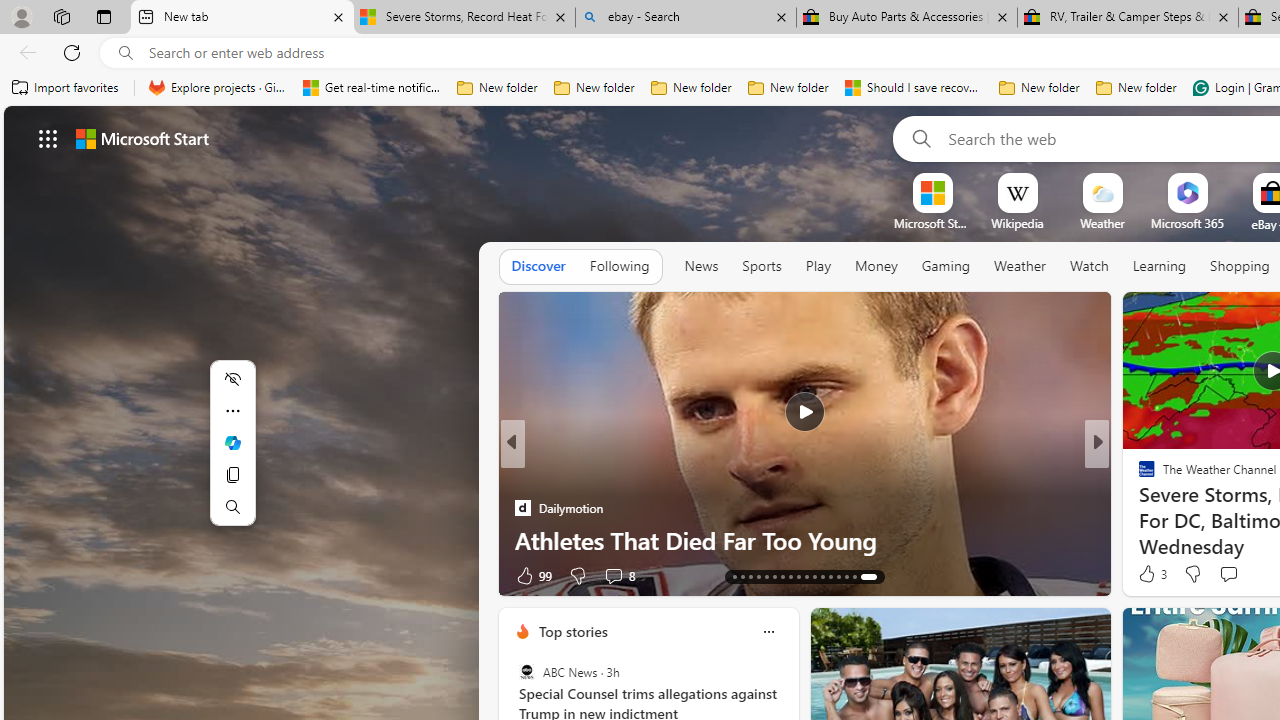 This screenshot has height=720, width=1280. Describe the element at coordinates (786, 576) in the screenshot. I see `AutomationID: tab-18` at that location.